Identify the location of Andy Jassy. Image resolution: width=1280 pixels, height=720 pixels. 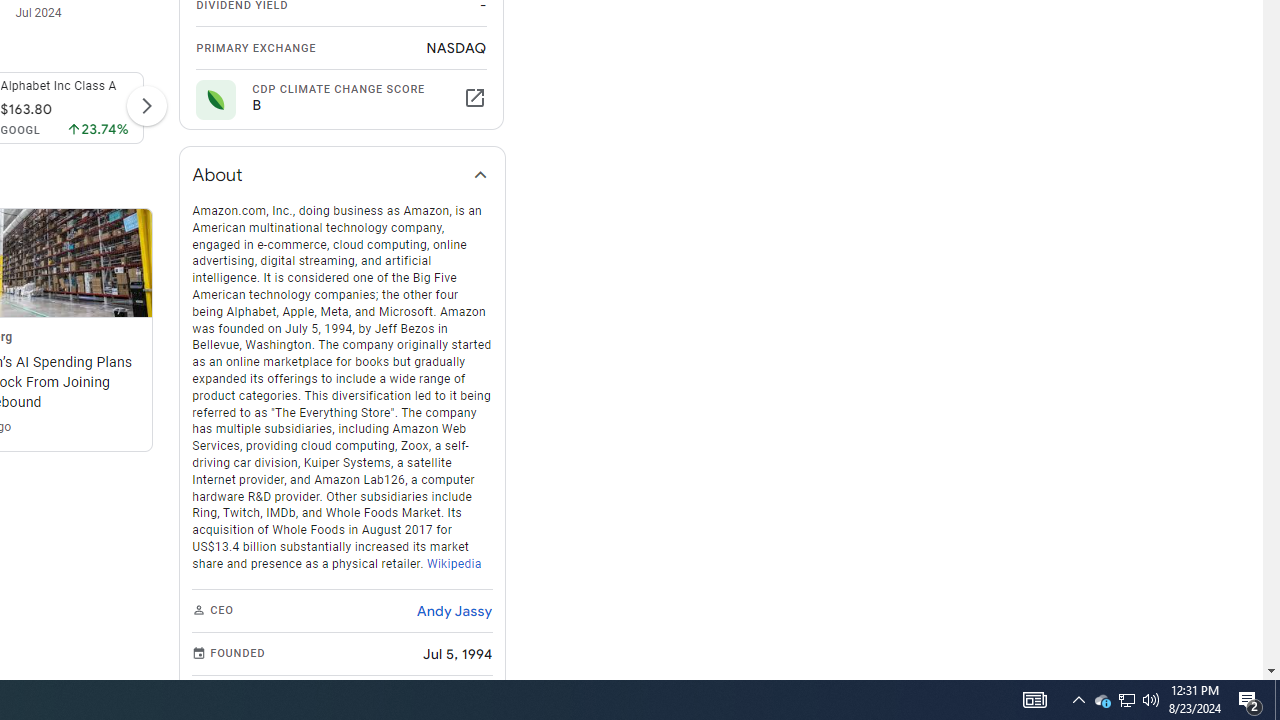
(454, 610).